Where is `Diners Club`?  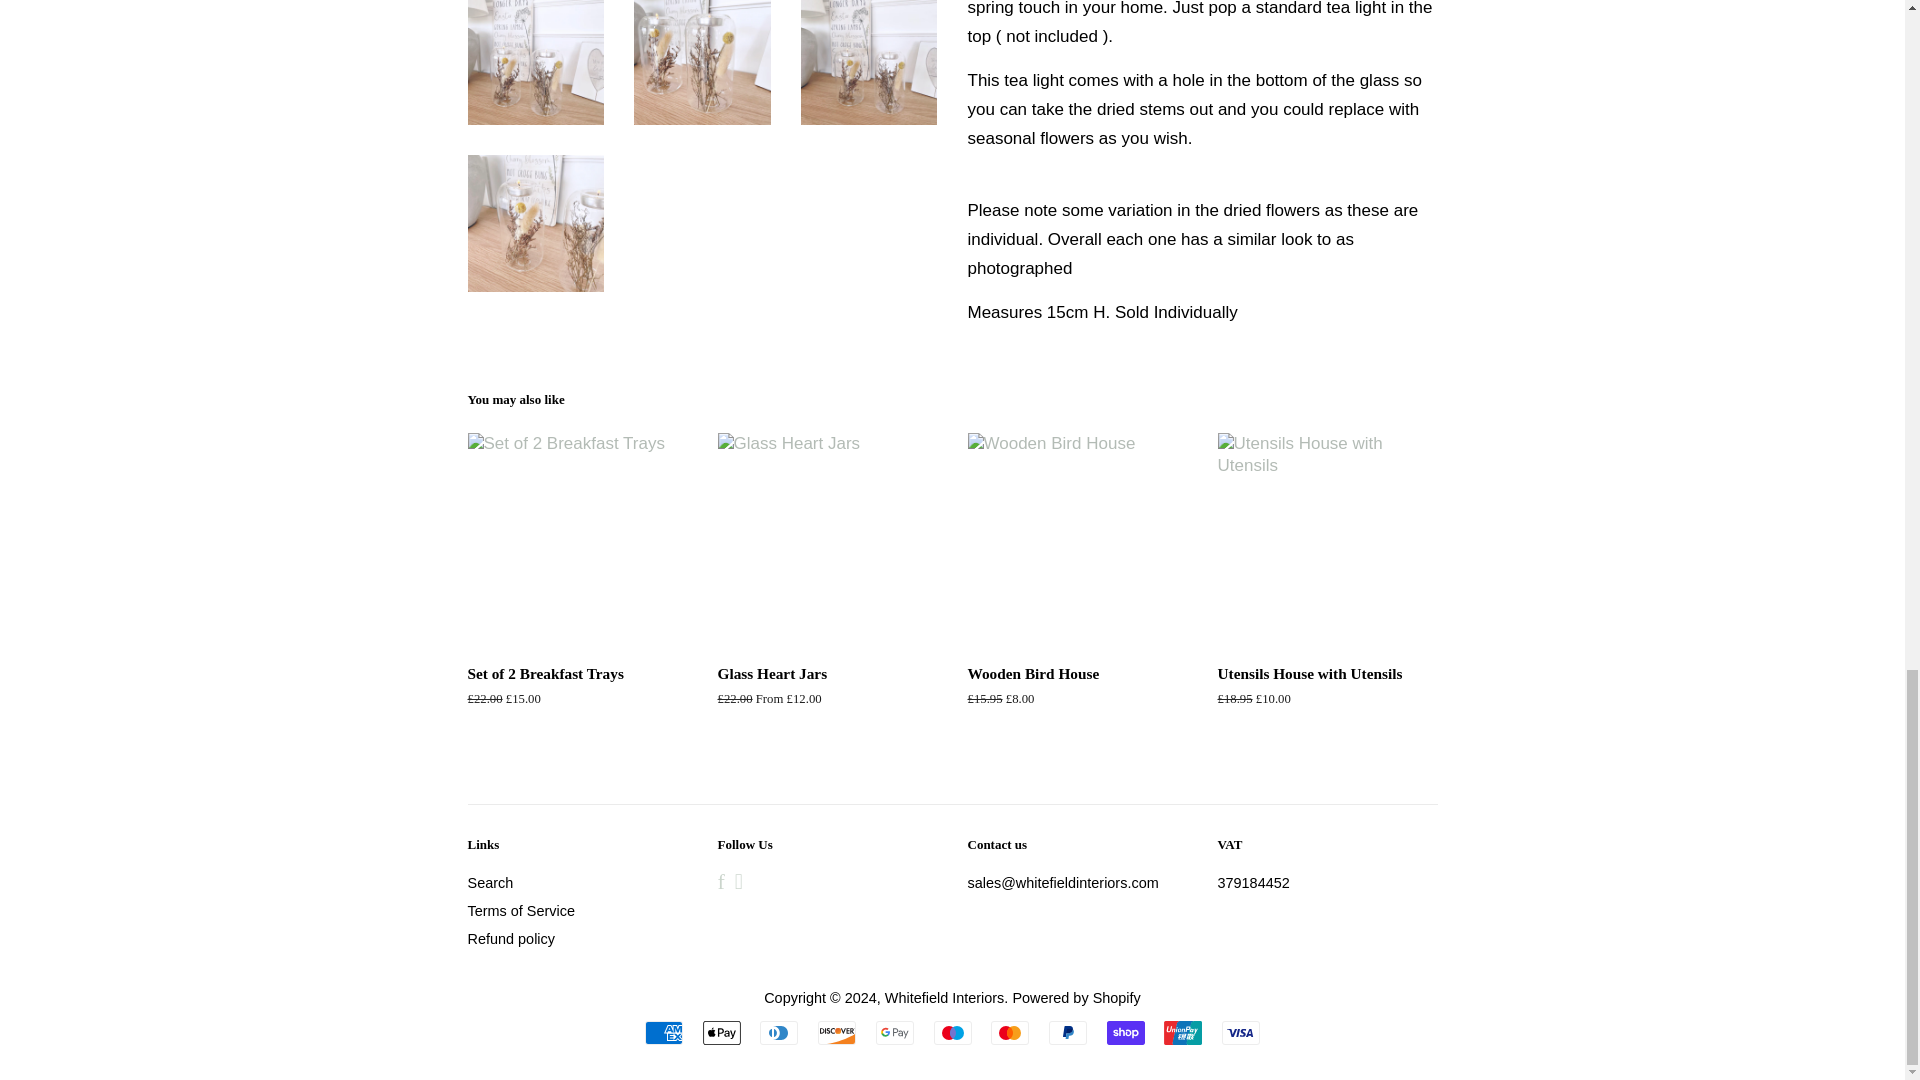 Diners Club is located at coordinates (779, 1032).